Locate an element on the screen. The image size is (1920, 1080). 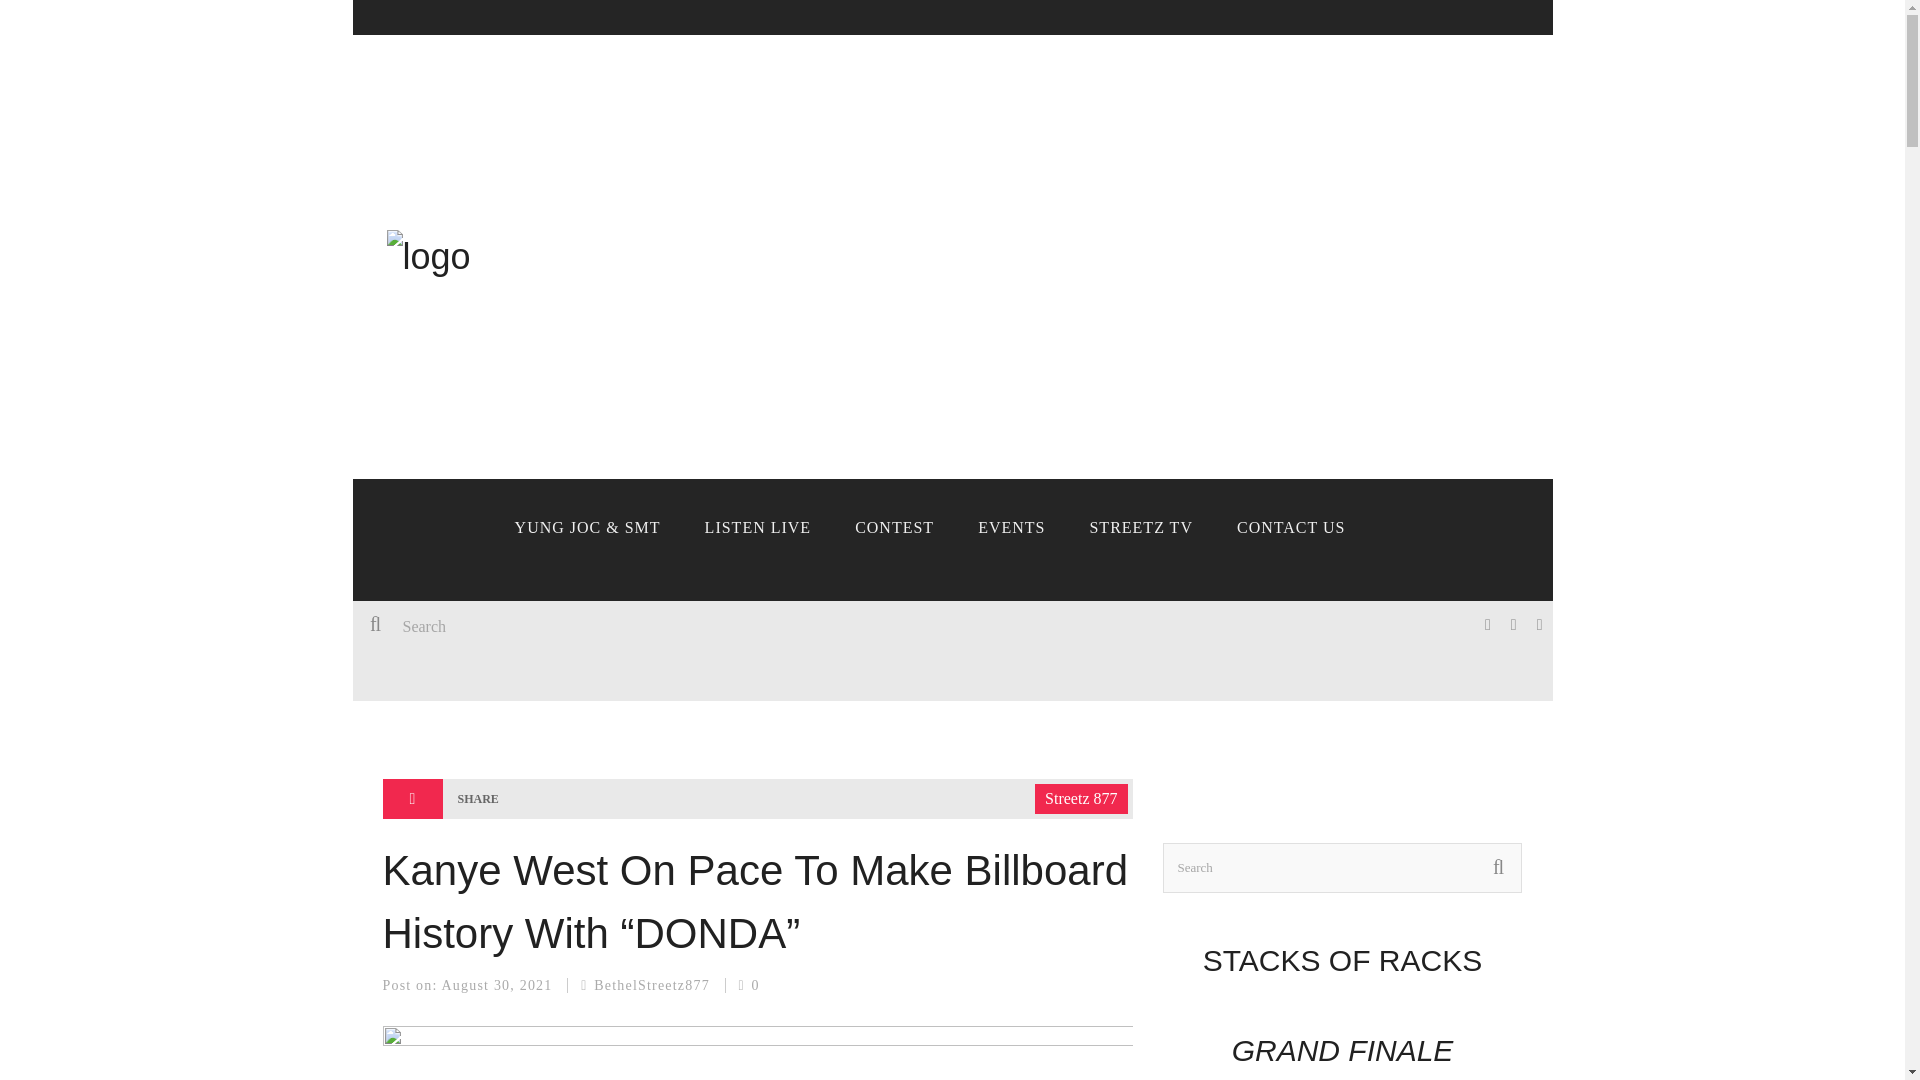
CONTEST is located at coordinates (894, 528).